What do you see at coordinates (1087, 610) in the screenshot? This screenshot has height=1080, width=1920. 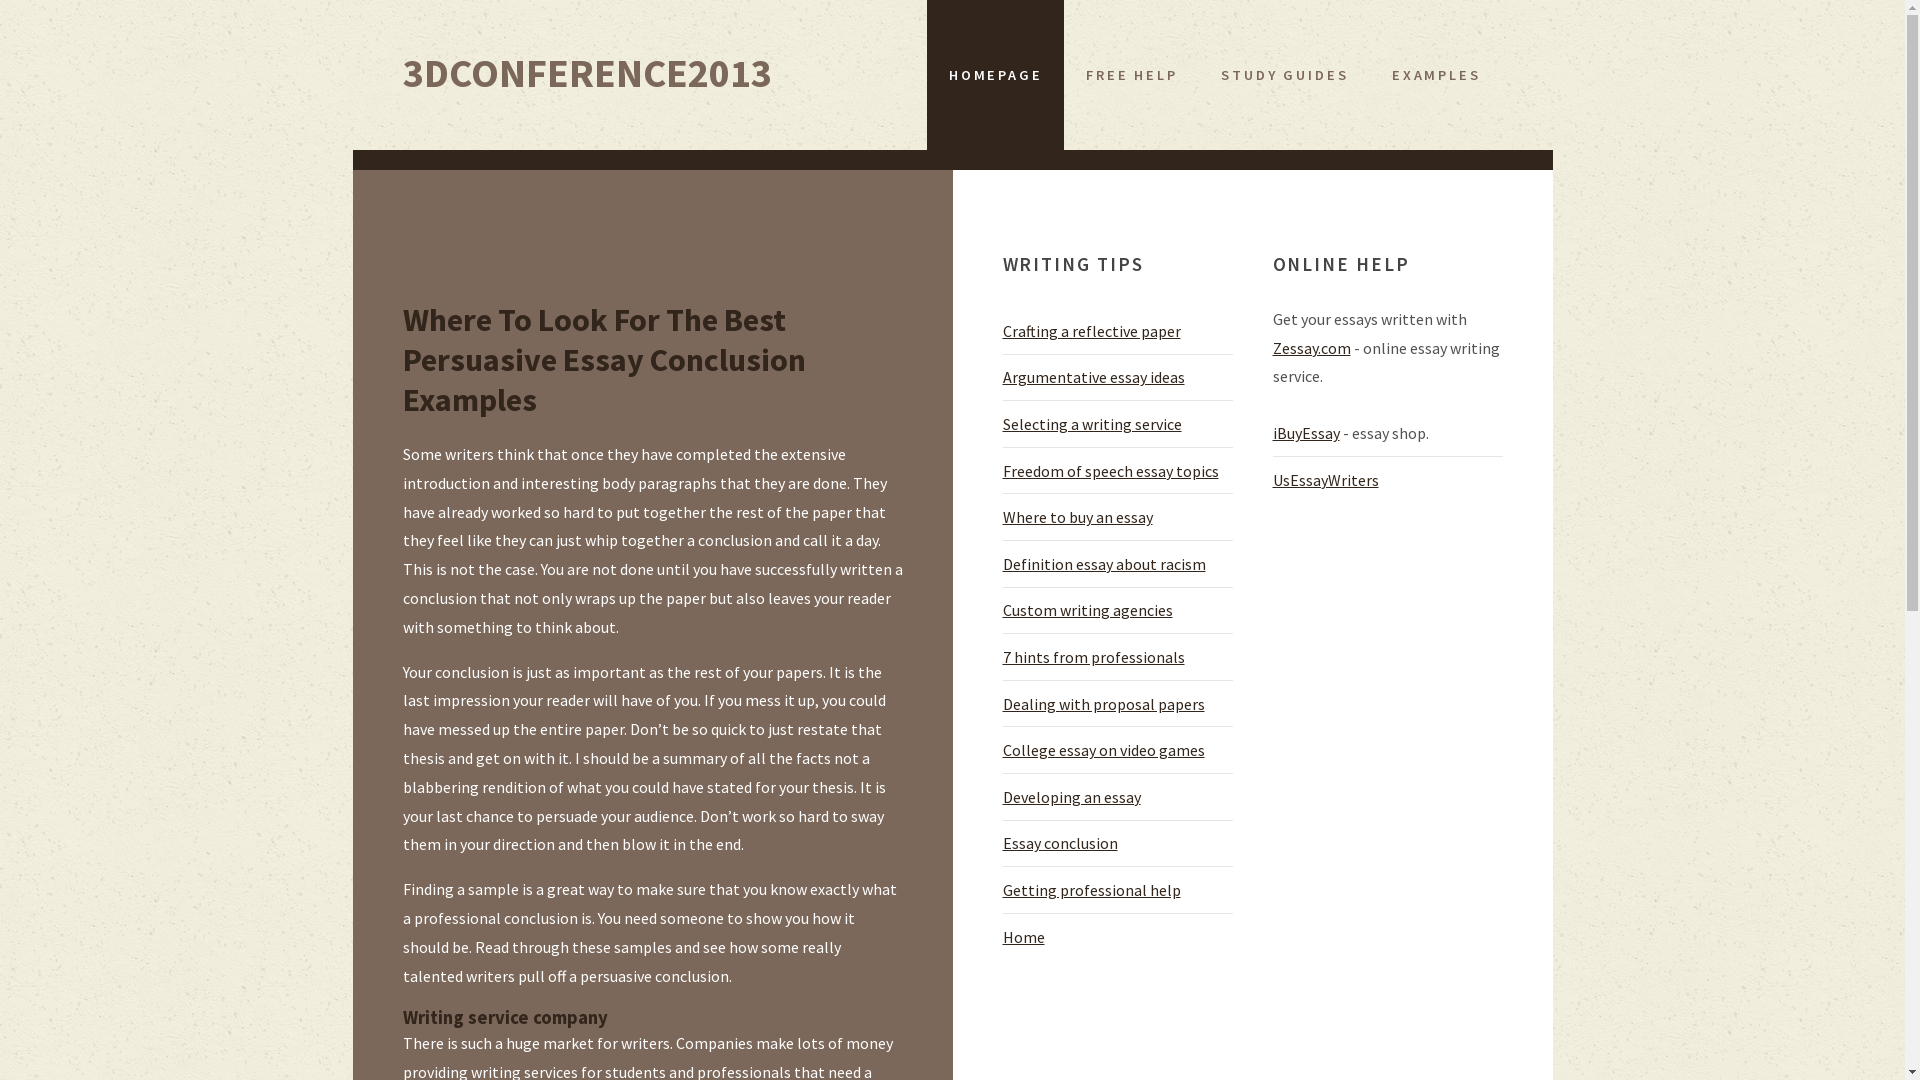 I see `Custom writing agencies` at bounding box center [1087, 610].